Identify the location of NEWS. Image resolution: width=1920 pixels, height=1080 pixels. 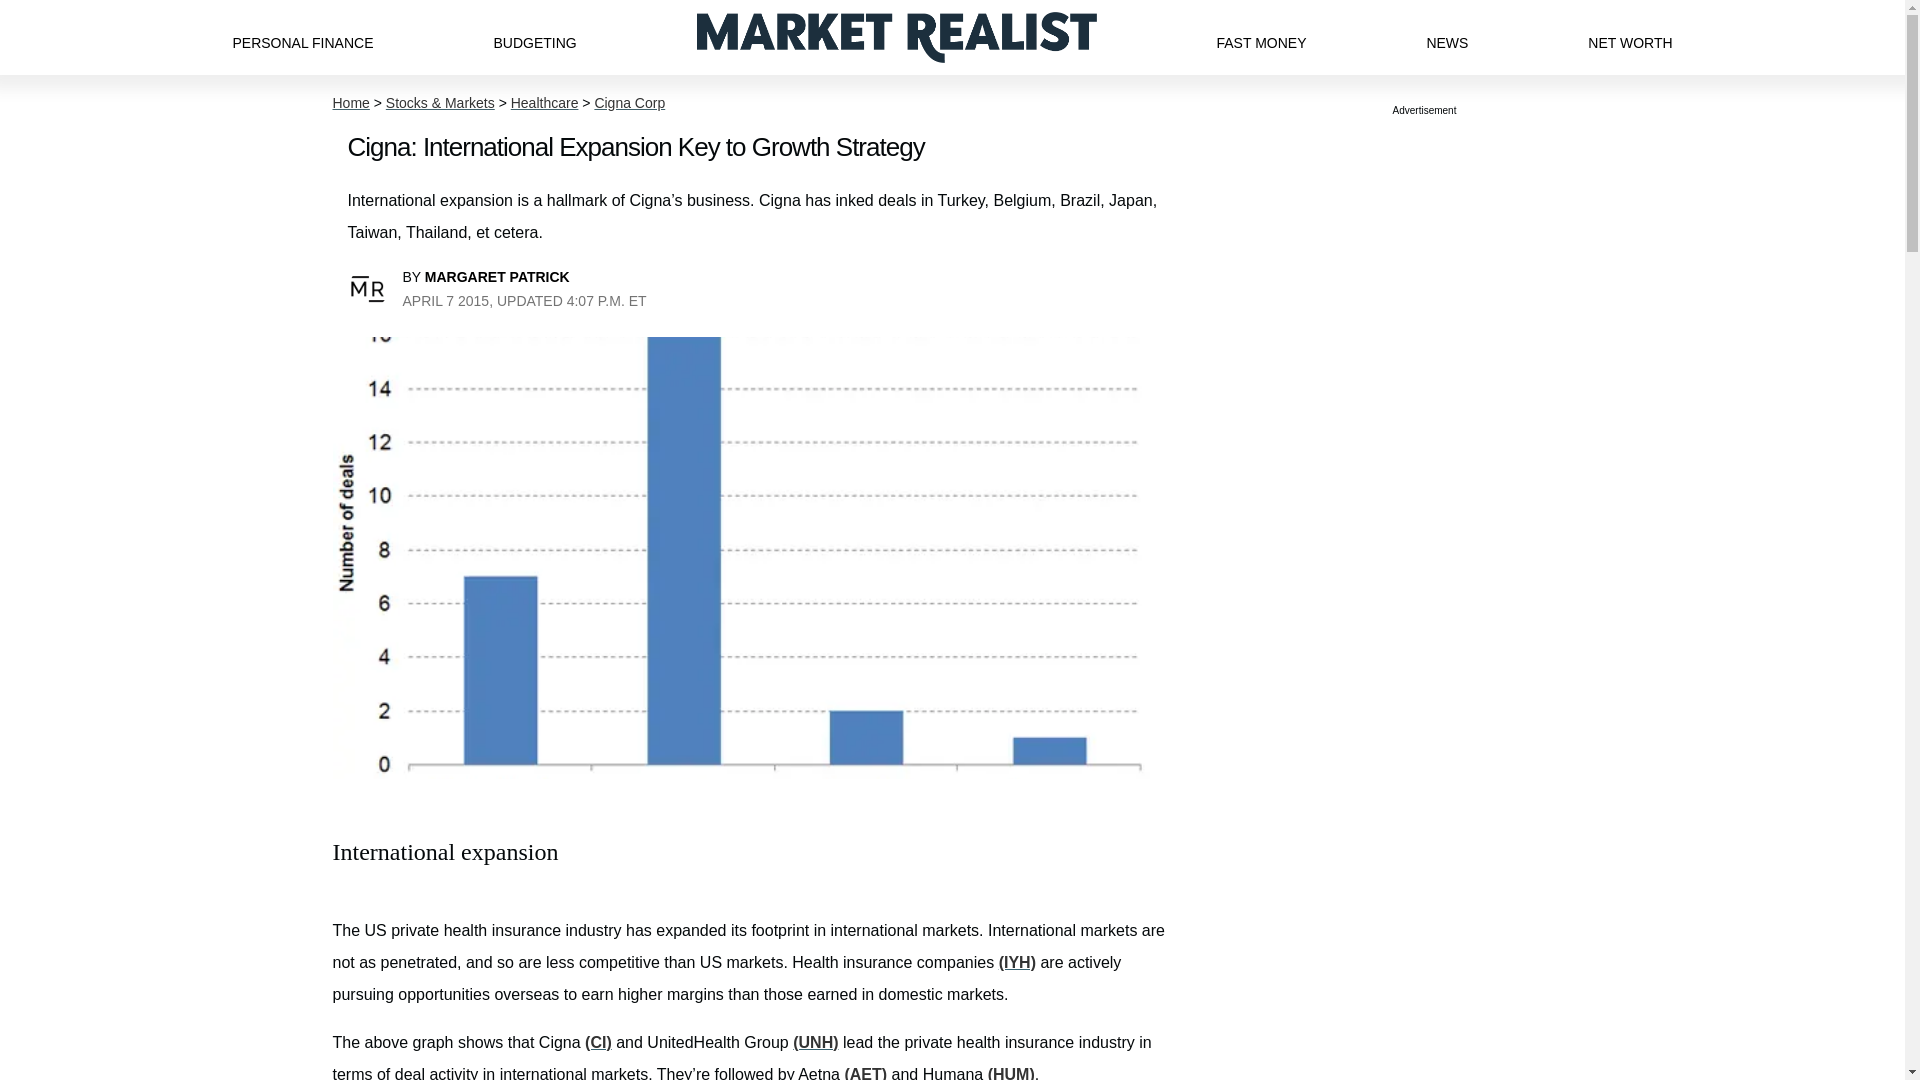
(1447, 37).